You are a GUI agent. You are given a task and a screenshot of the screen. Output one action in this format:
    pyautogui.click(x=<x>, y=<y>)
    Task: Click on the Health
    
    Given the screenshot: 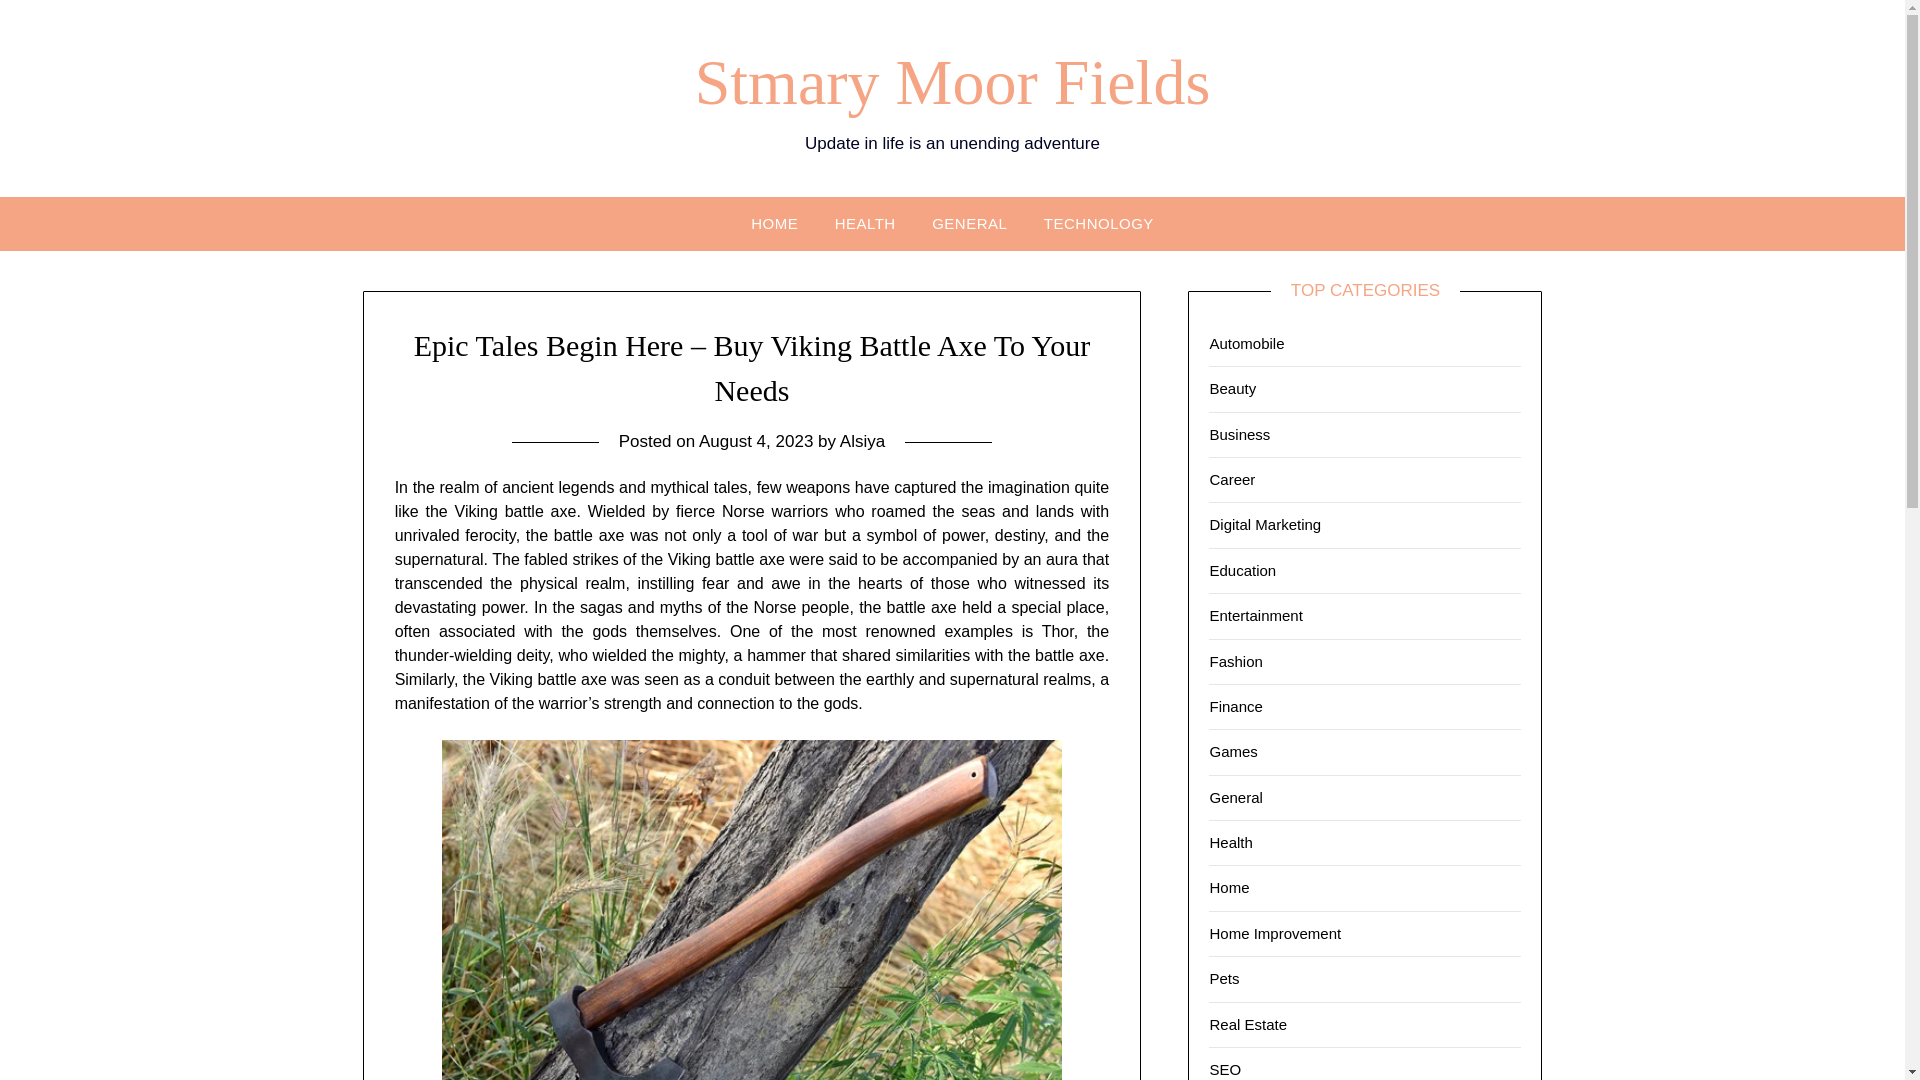 What is the action you would take?
    pyautogui.click(x=1230, y=842)
    